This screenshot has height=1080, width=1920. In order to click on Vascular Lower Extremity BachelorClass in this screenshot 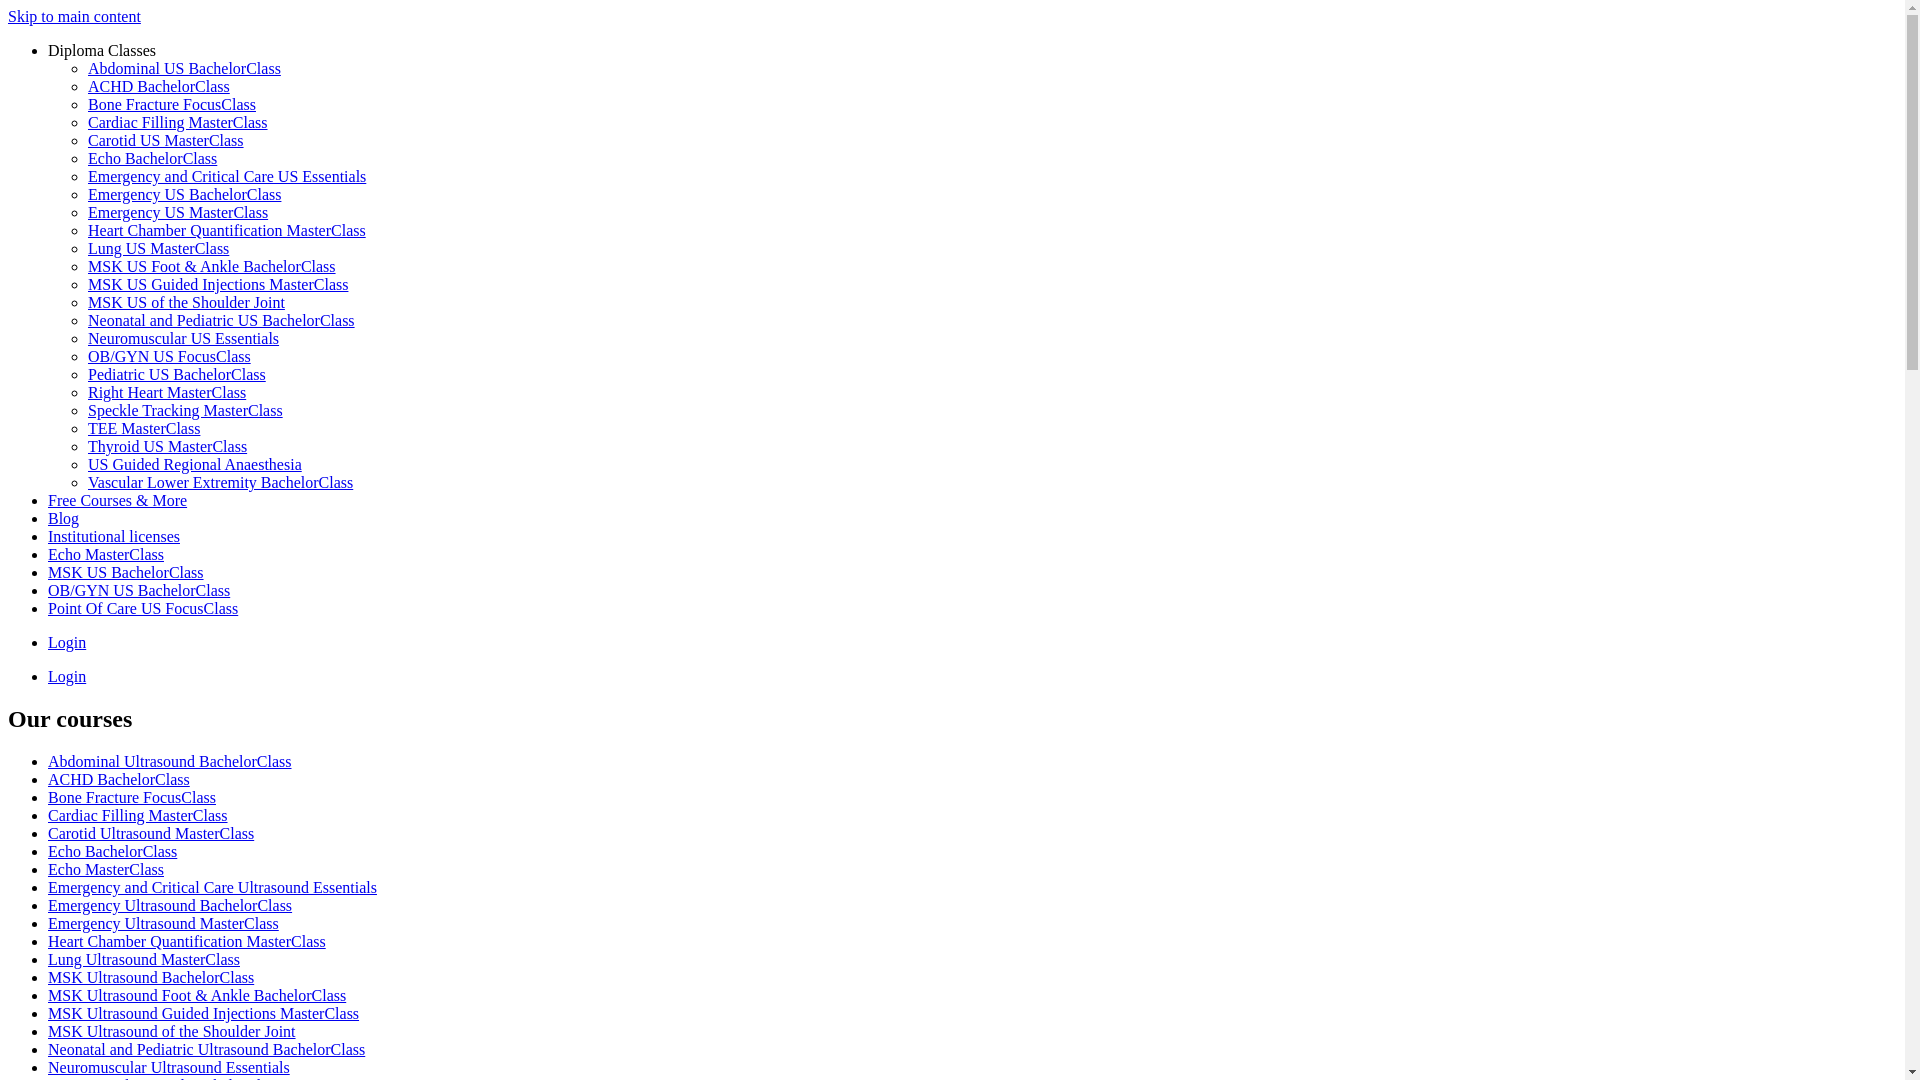, I will do `click(220, 482)`.